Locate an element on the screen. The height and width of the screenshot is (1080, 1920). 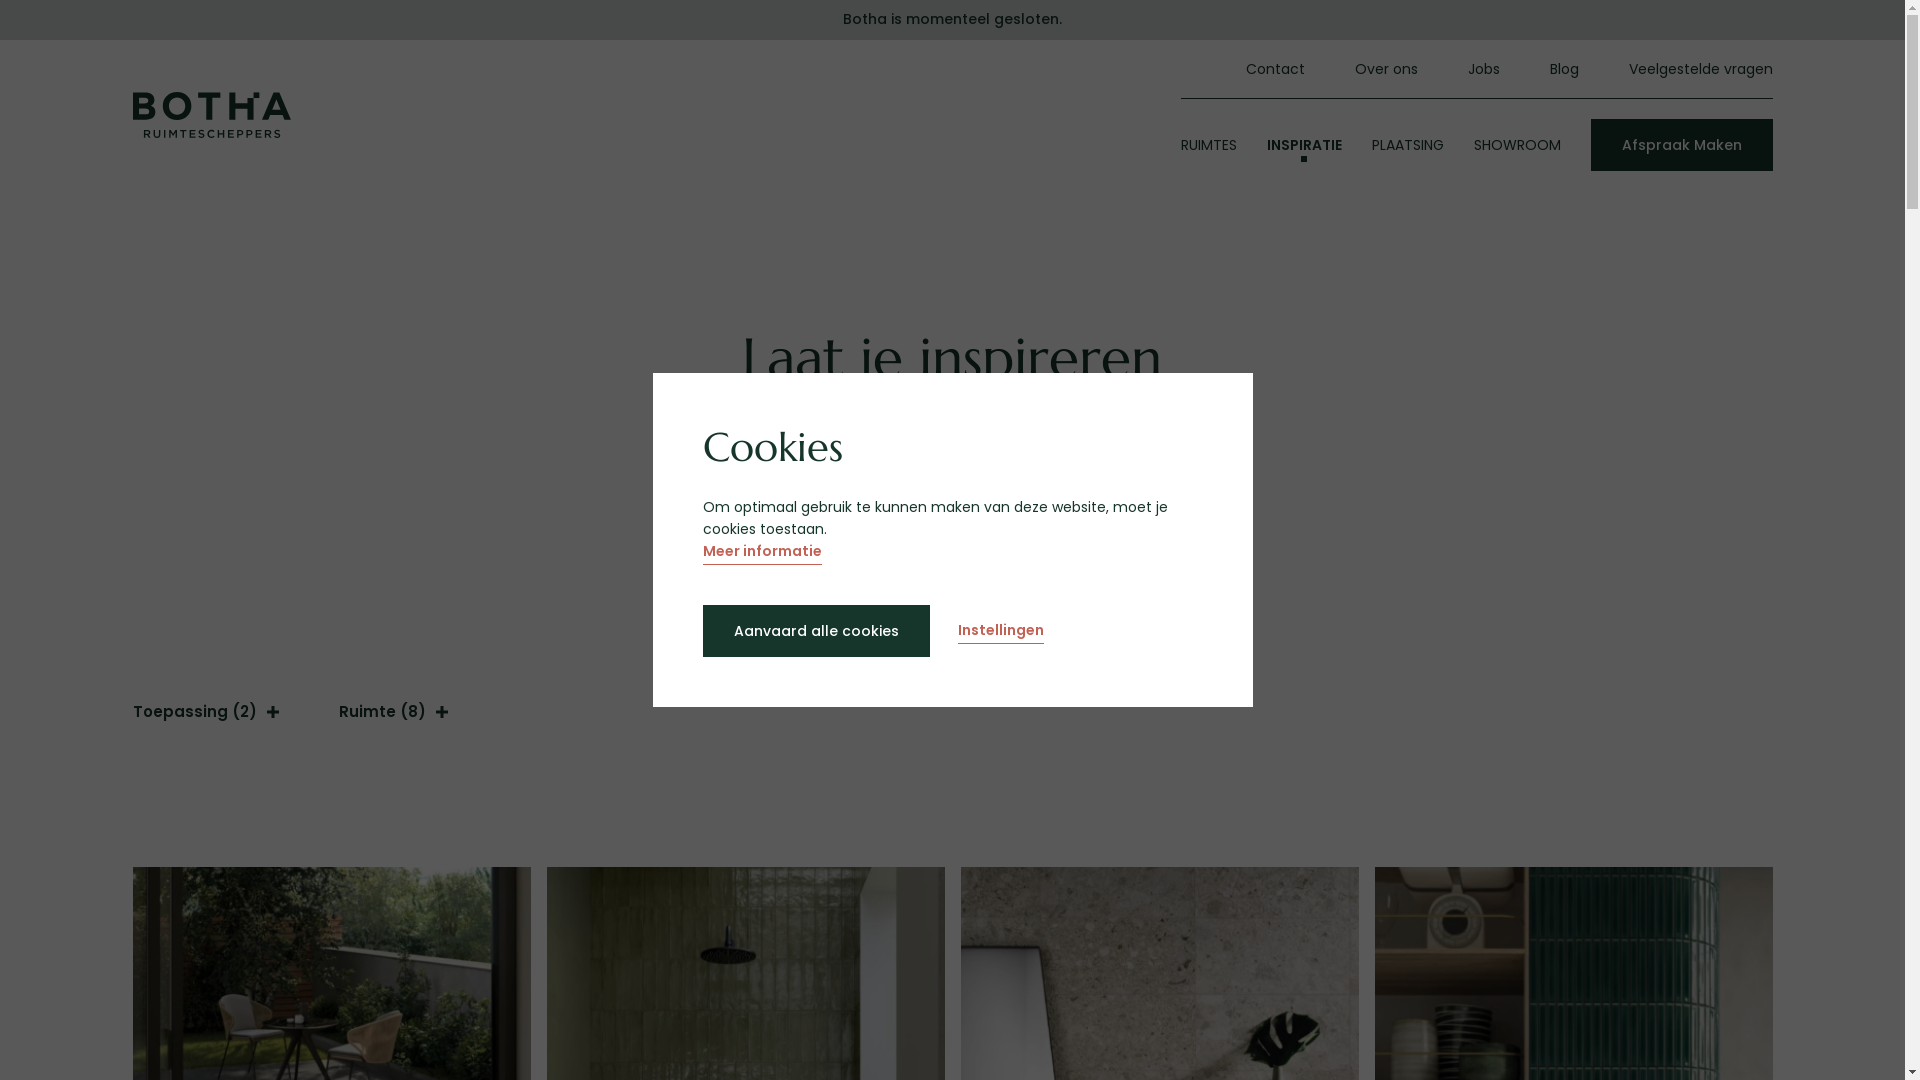
Meer informatie is located at coordinates (762, 553).